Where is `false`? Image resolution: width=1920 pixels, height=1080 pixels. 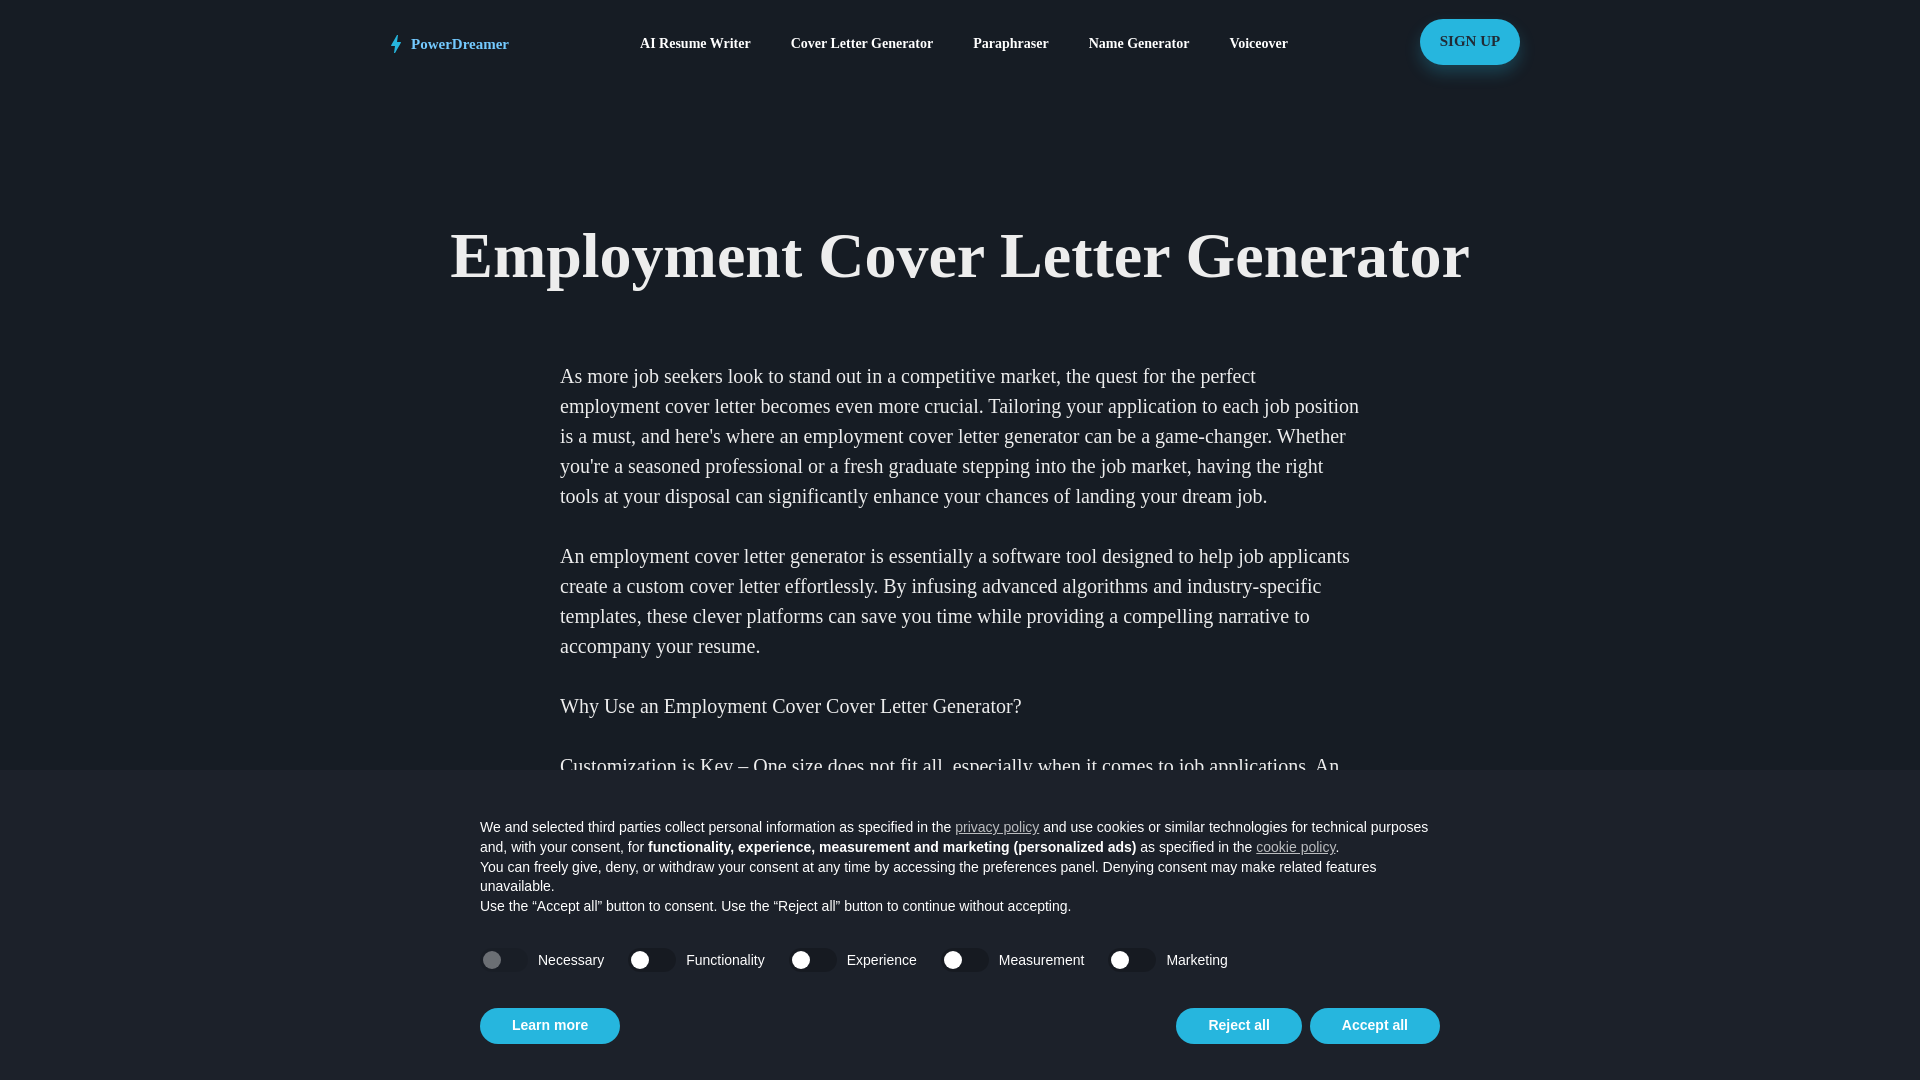
false is located at coordinates (651, 960).